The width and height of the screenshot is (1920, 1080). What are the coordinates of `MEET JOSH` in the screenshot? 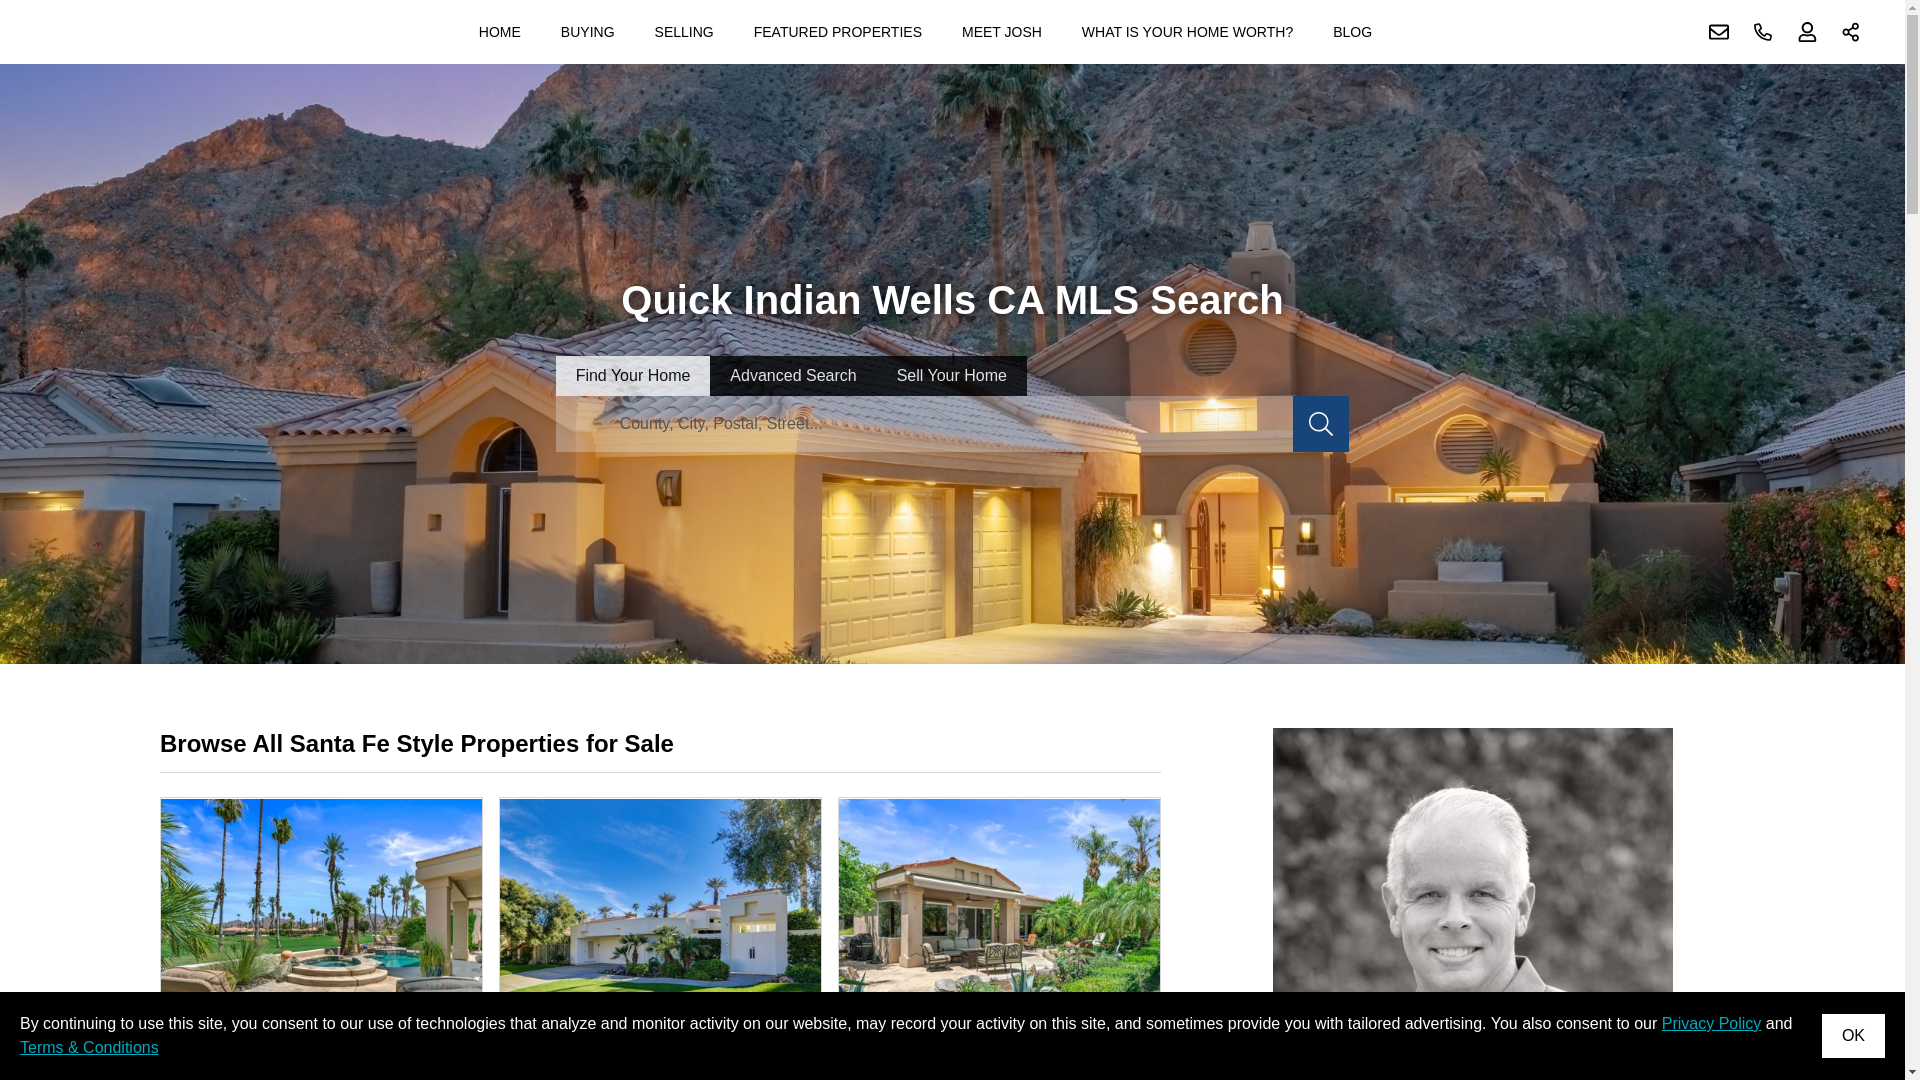 It's located at (1002, 32).